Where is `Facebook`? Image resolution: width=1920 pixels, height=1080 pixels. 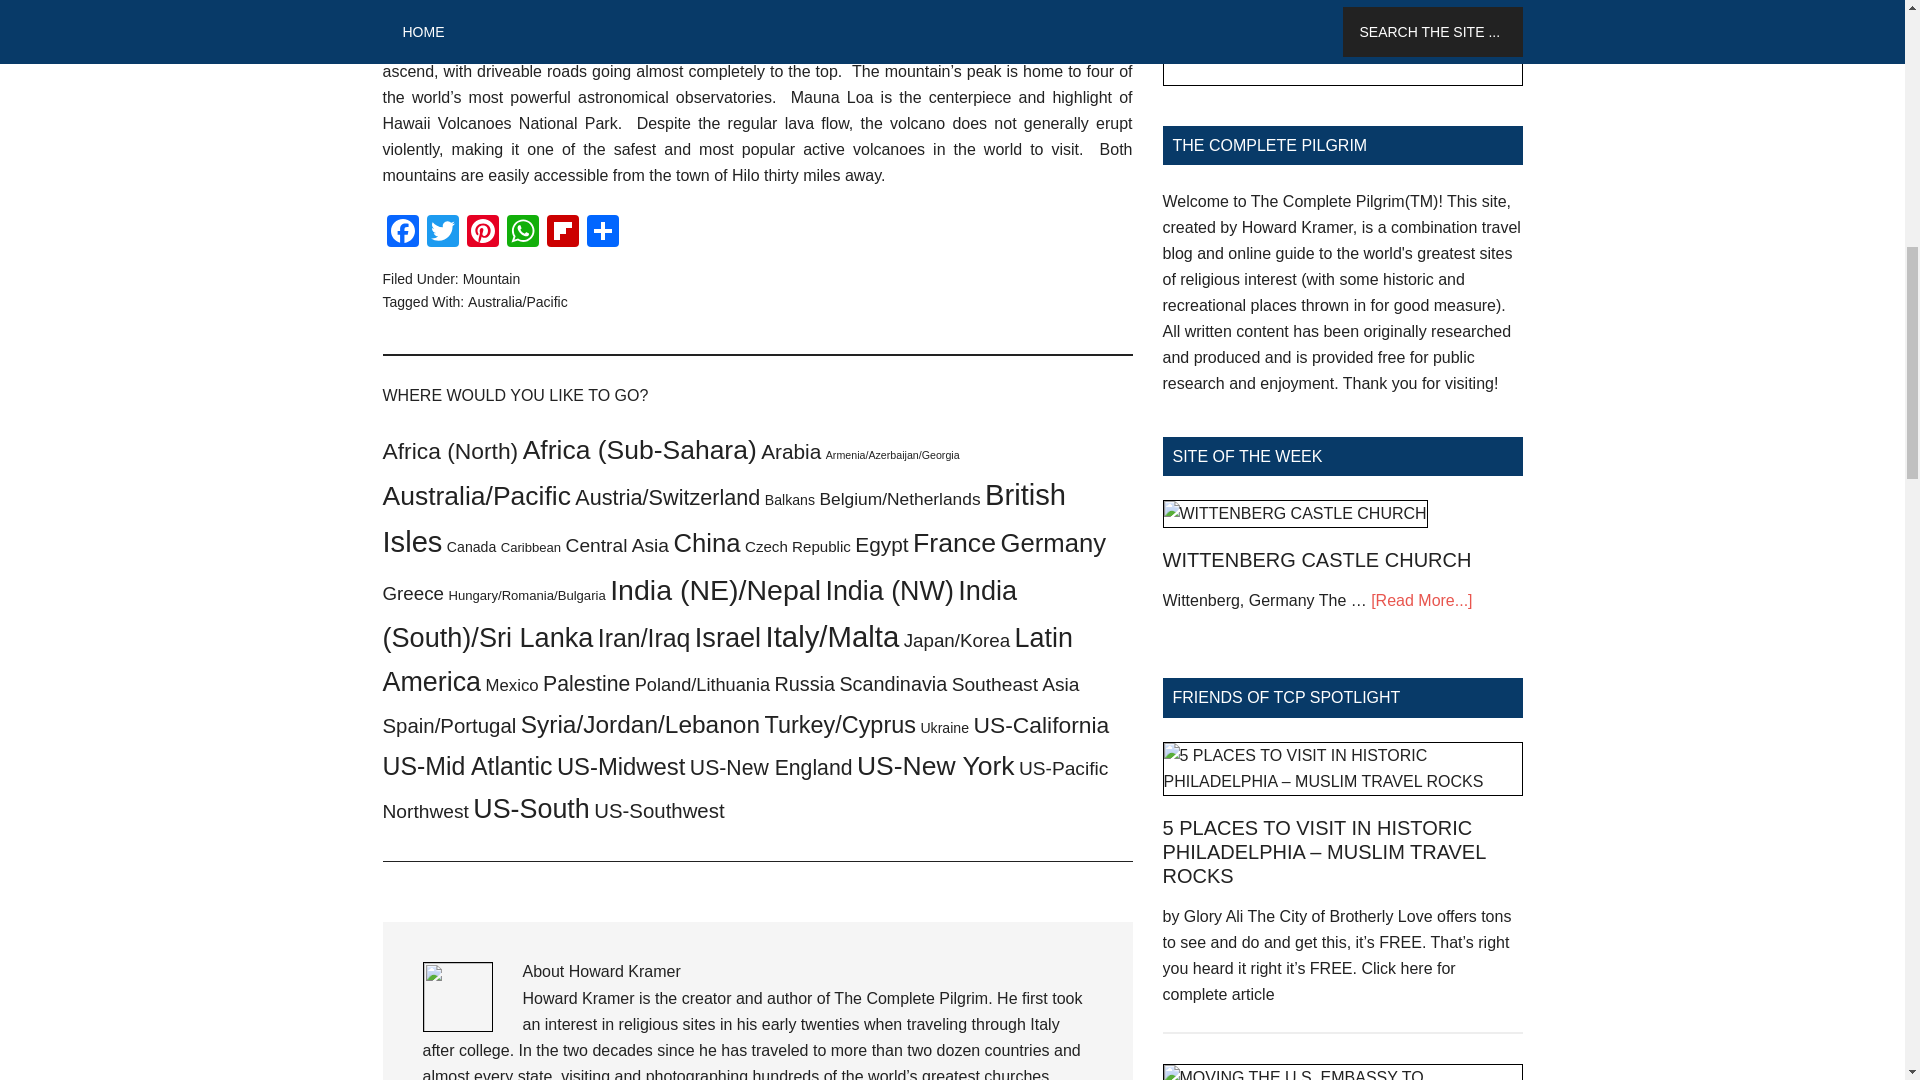 Facebook is located at coordinates (402, 232).